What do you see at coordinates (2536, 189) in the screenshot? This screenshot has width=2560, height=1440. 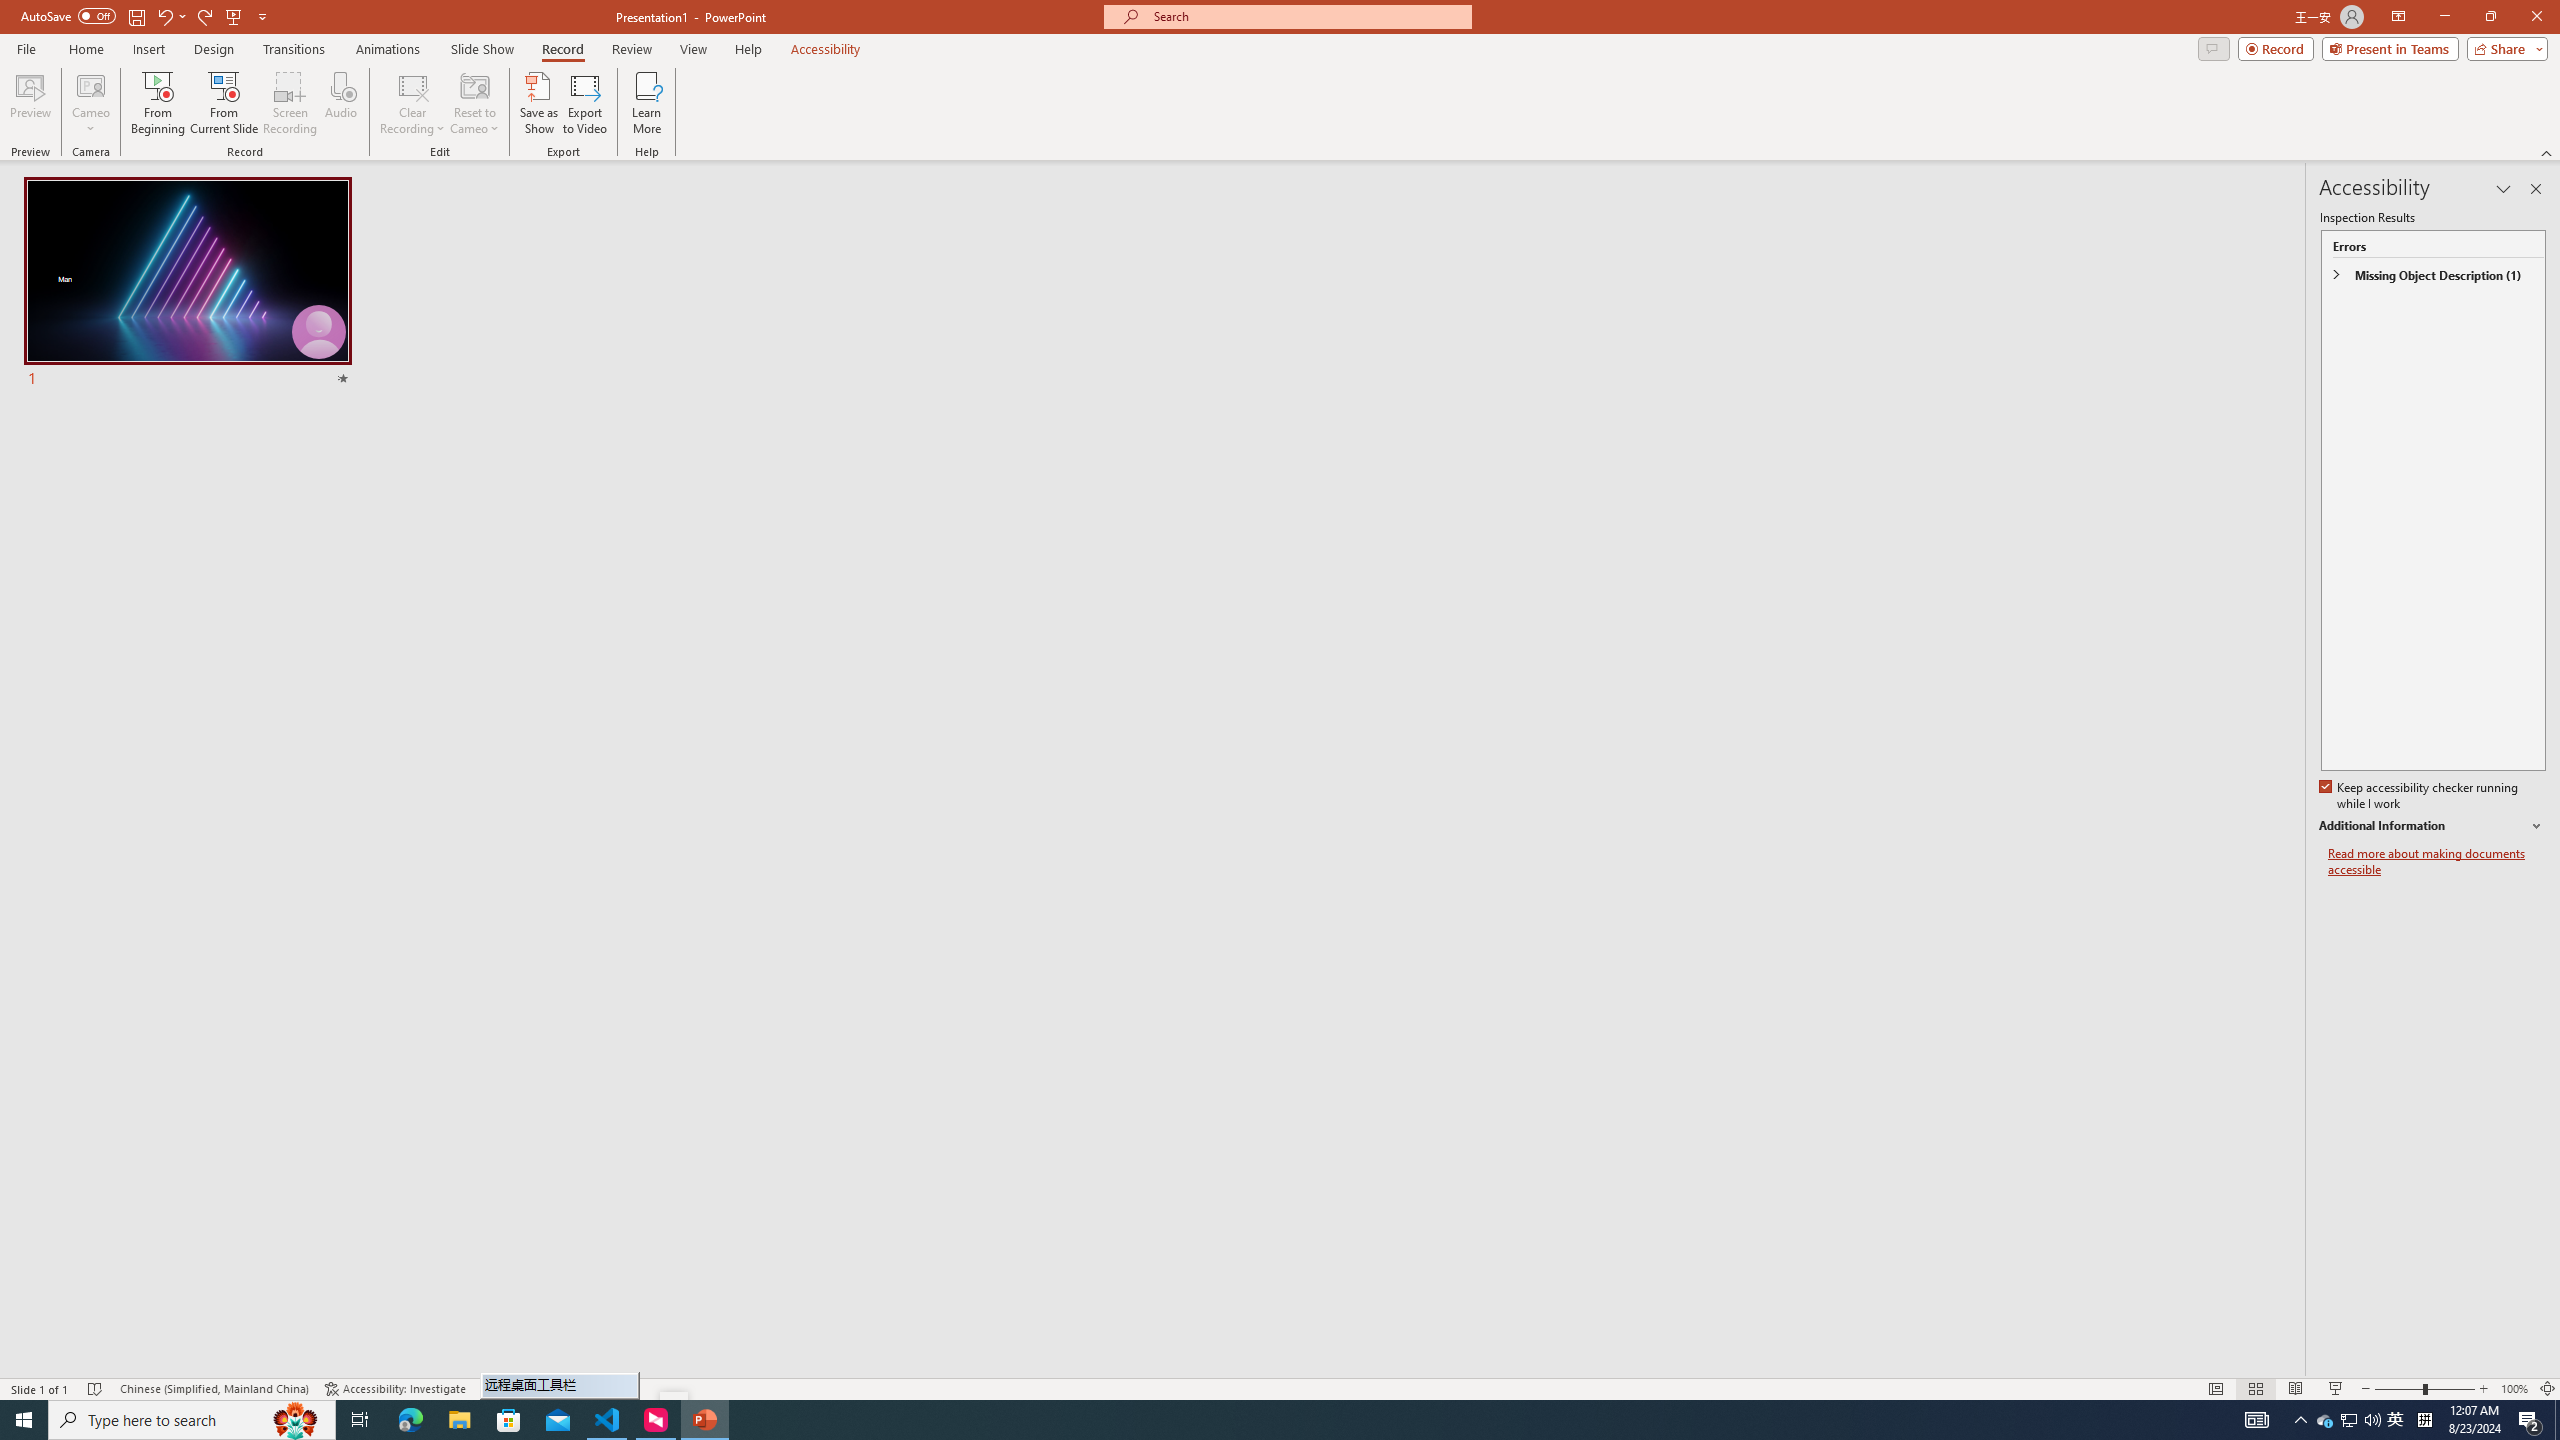 I see `Close pane` at bounding box center [2536, 189].